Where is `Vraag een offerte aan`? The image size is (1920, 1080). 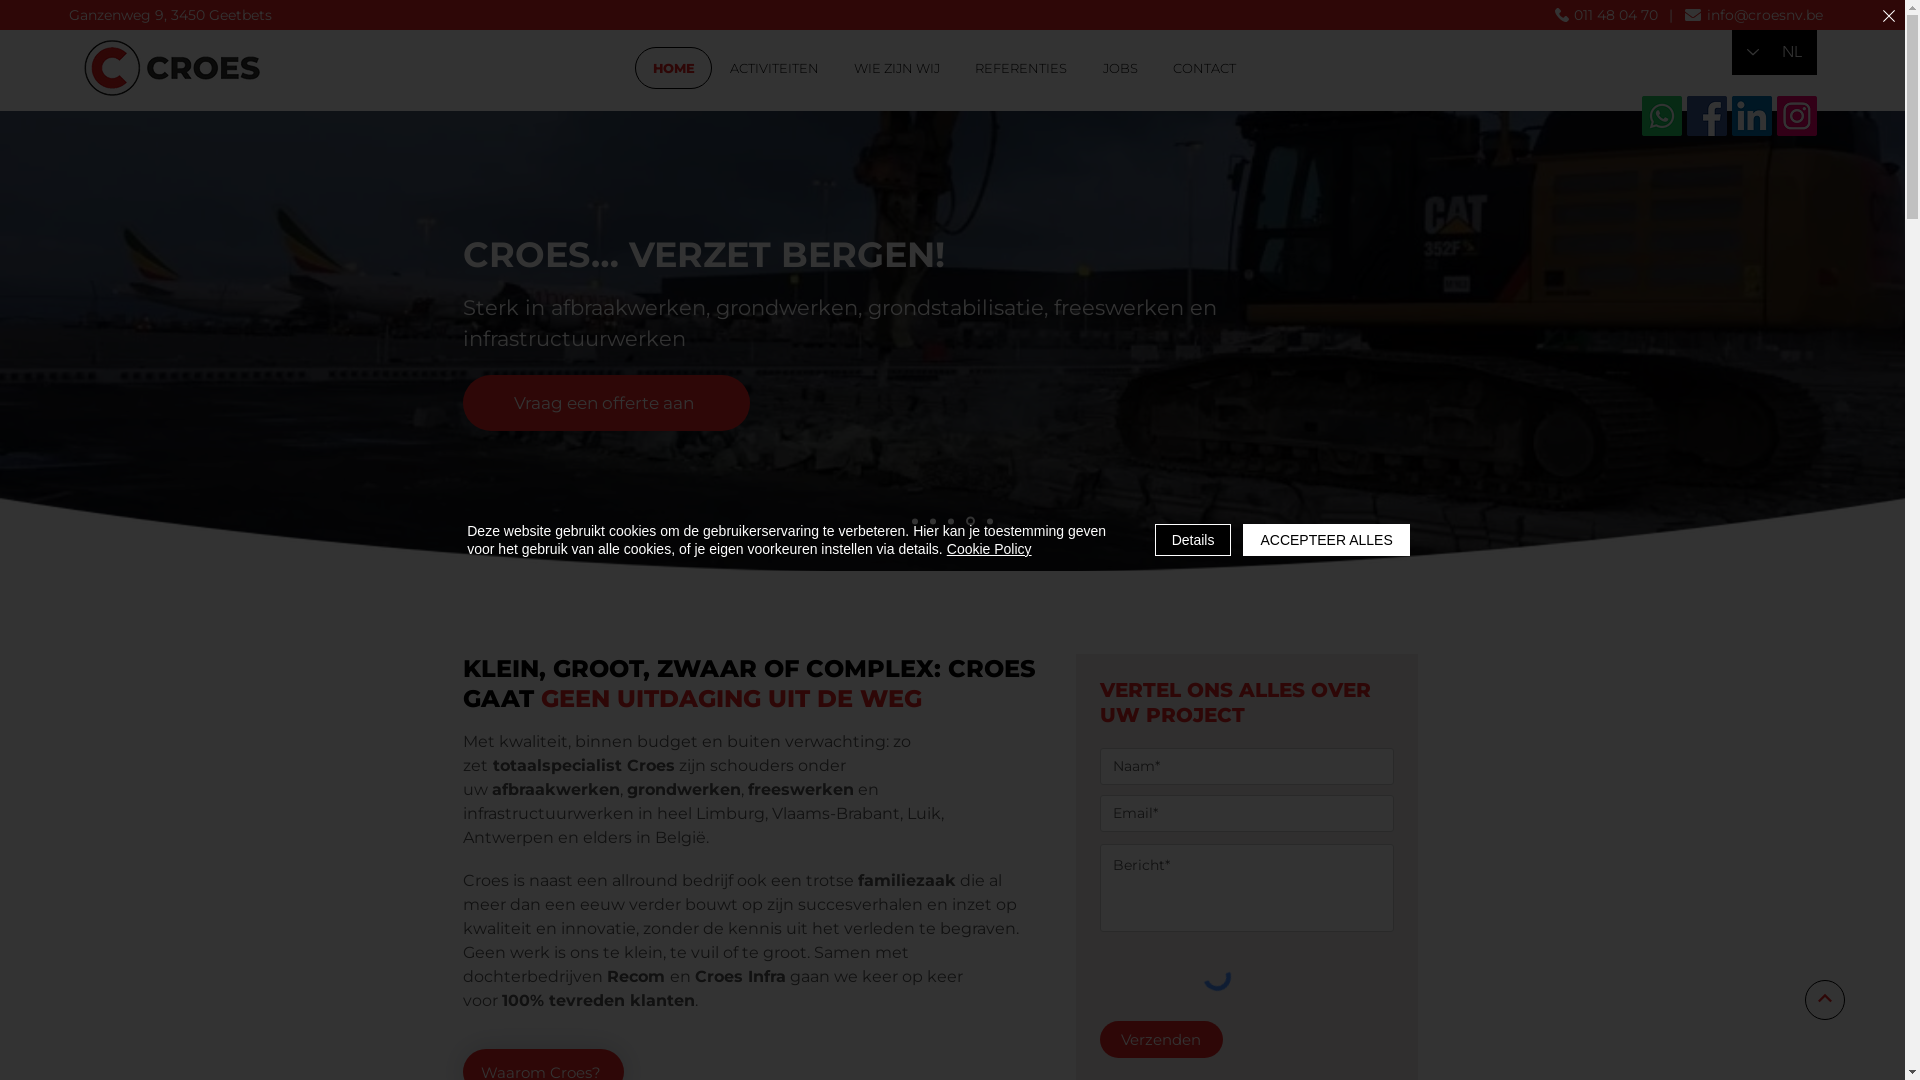 Vraag een offerte aan is located at coordinates (606, 402).